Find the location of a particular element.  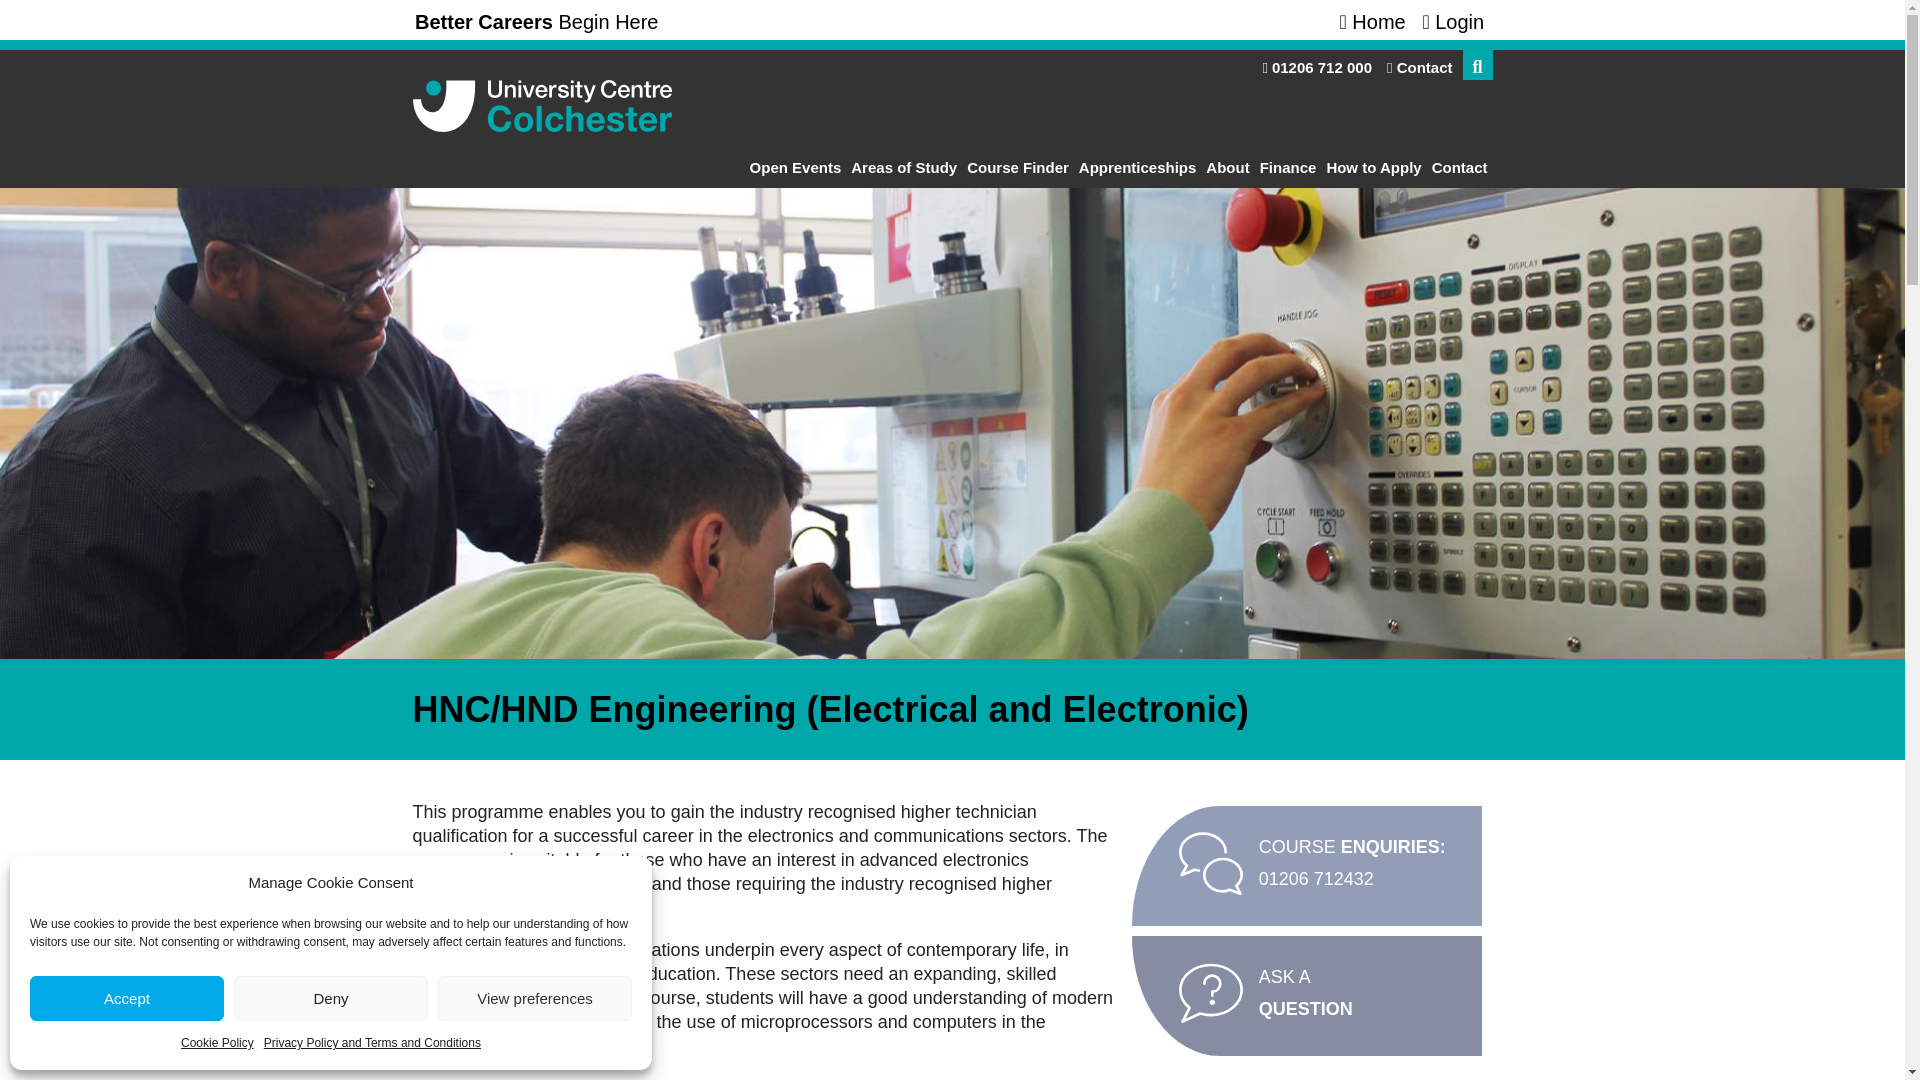

Cookie Policy is located at coordinates (216, 1043).